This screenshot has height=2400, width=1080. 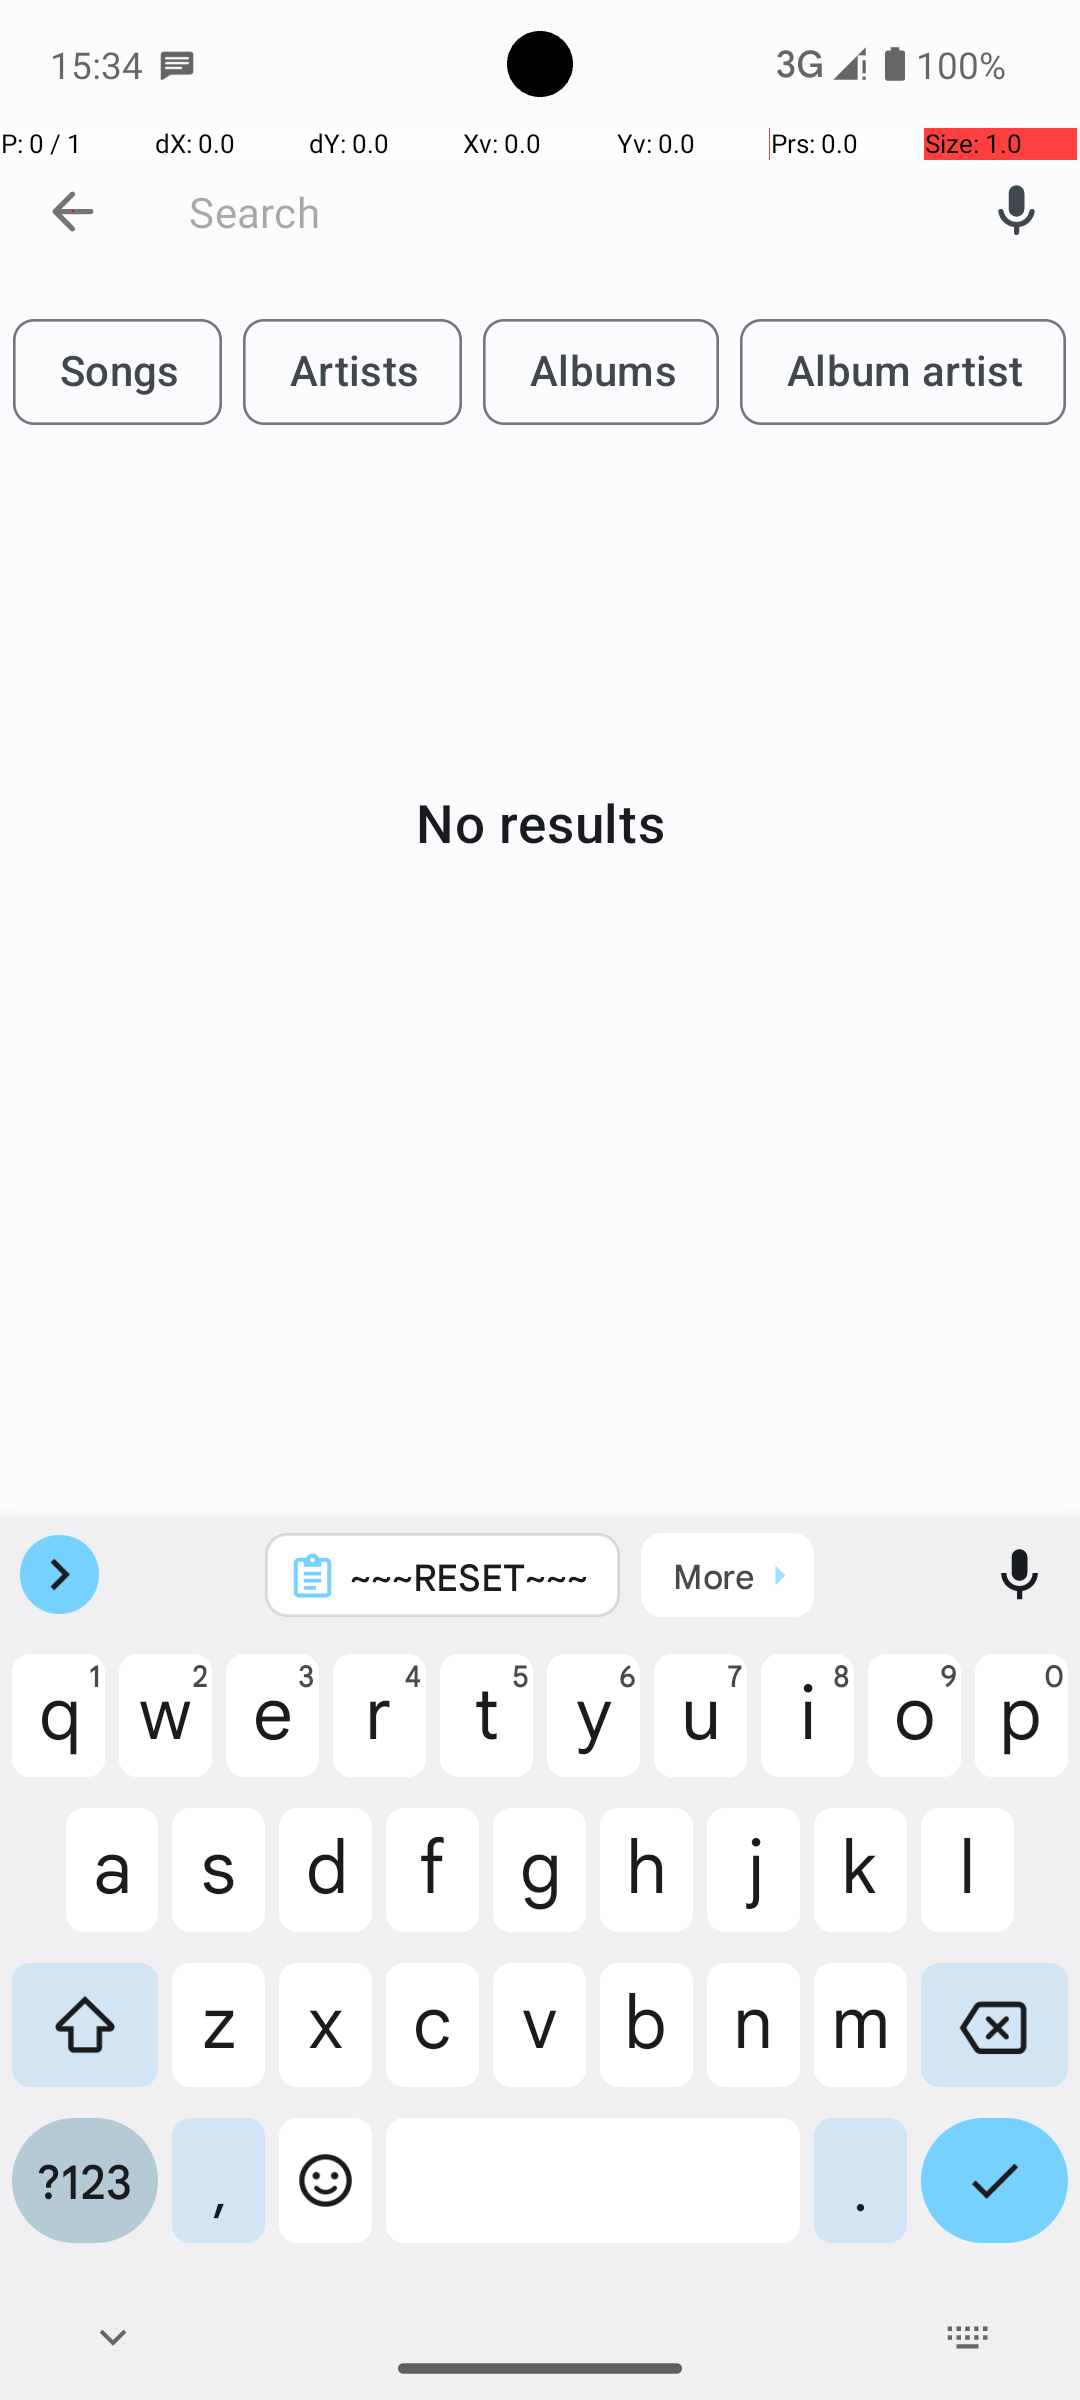 What do you see at coordinates (469, 1576) in the screenshot?
I see `~~~RESET~~~` at bounding box center [469, 1576].